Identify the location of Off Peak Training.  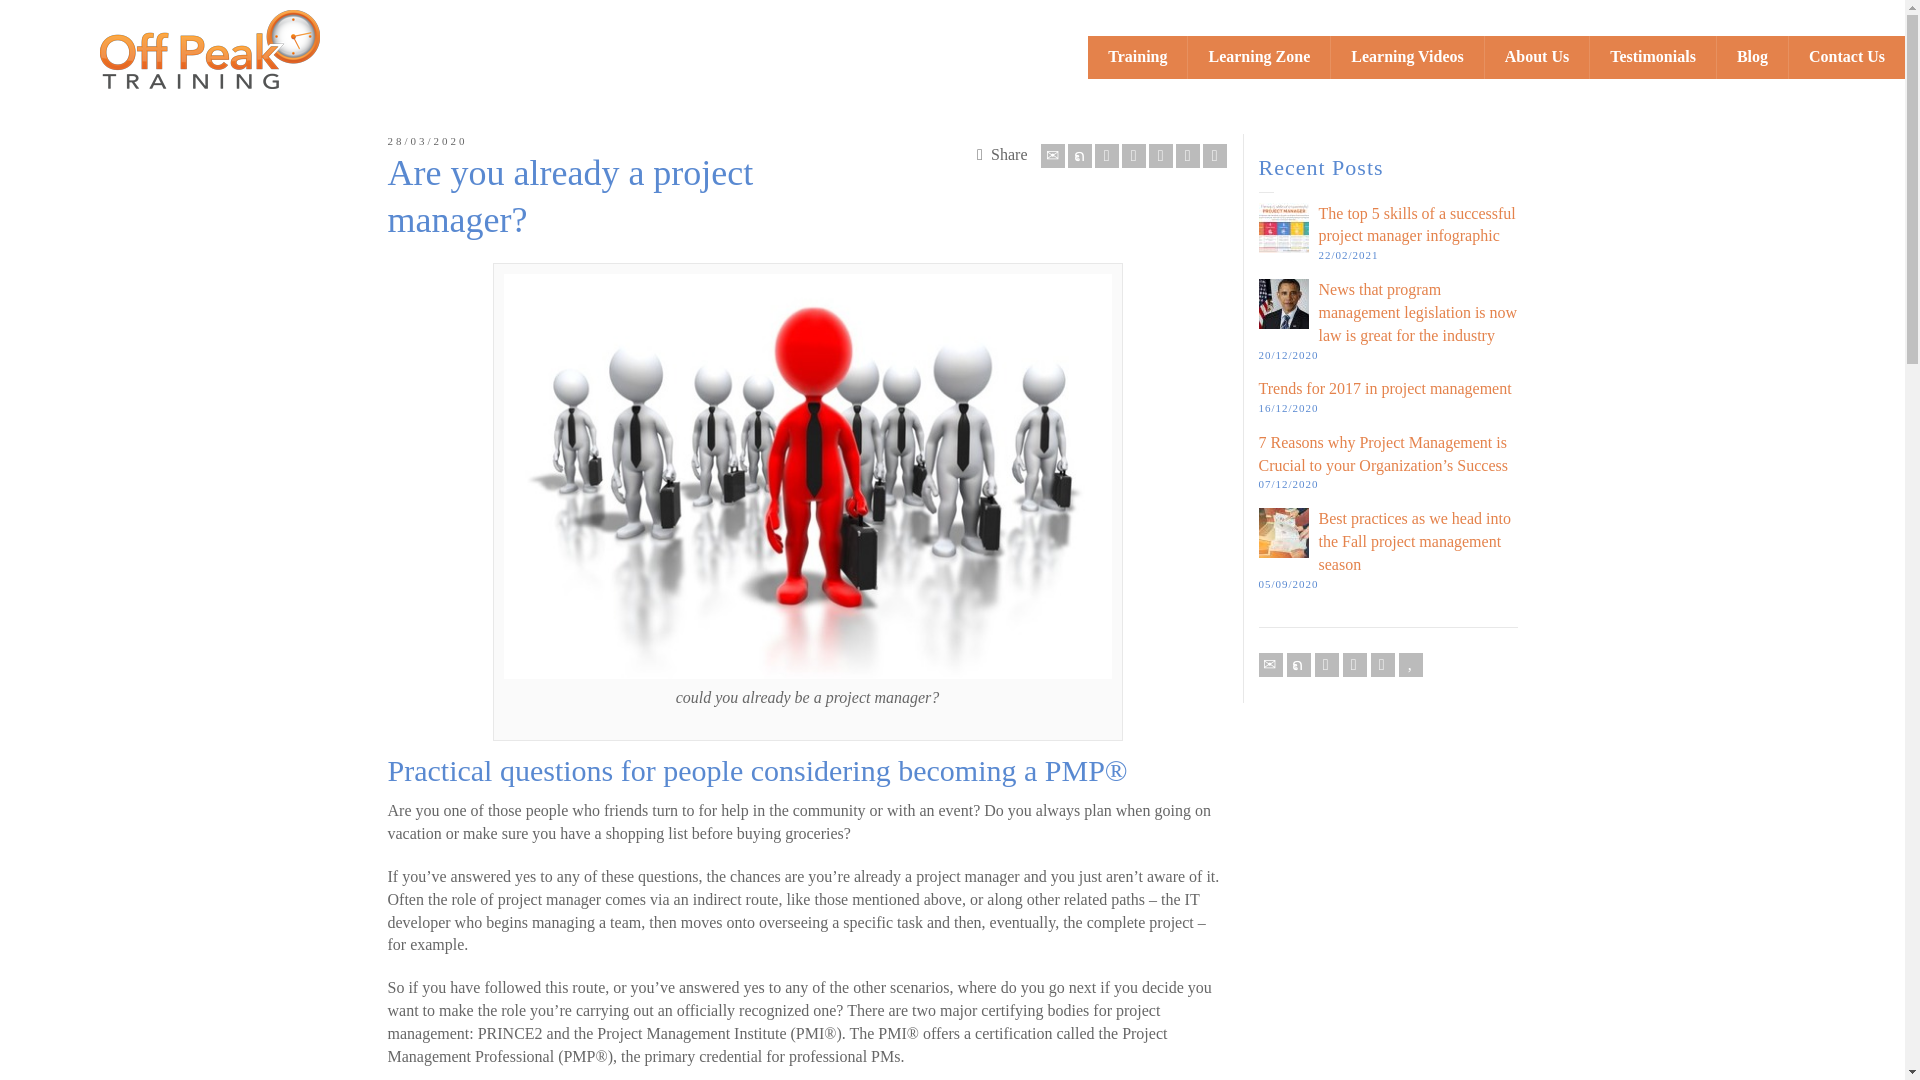
(210, 47).